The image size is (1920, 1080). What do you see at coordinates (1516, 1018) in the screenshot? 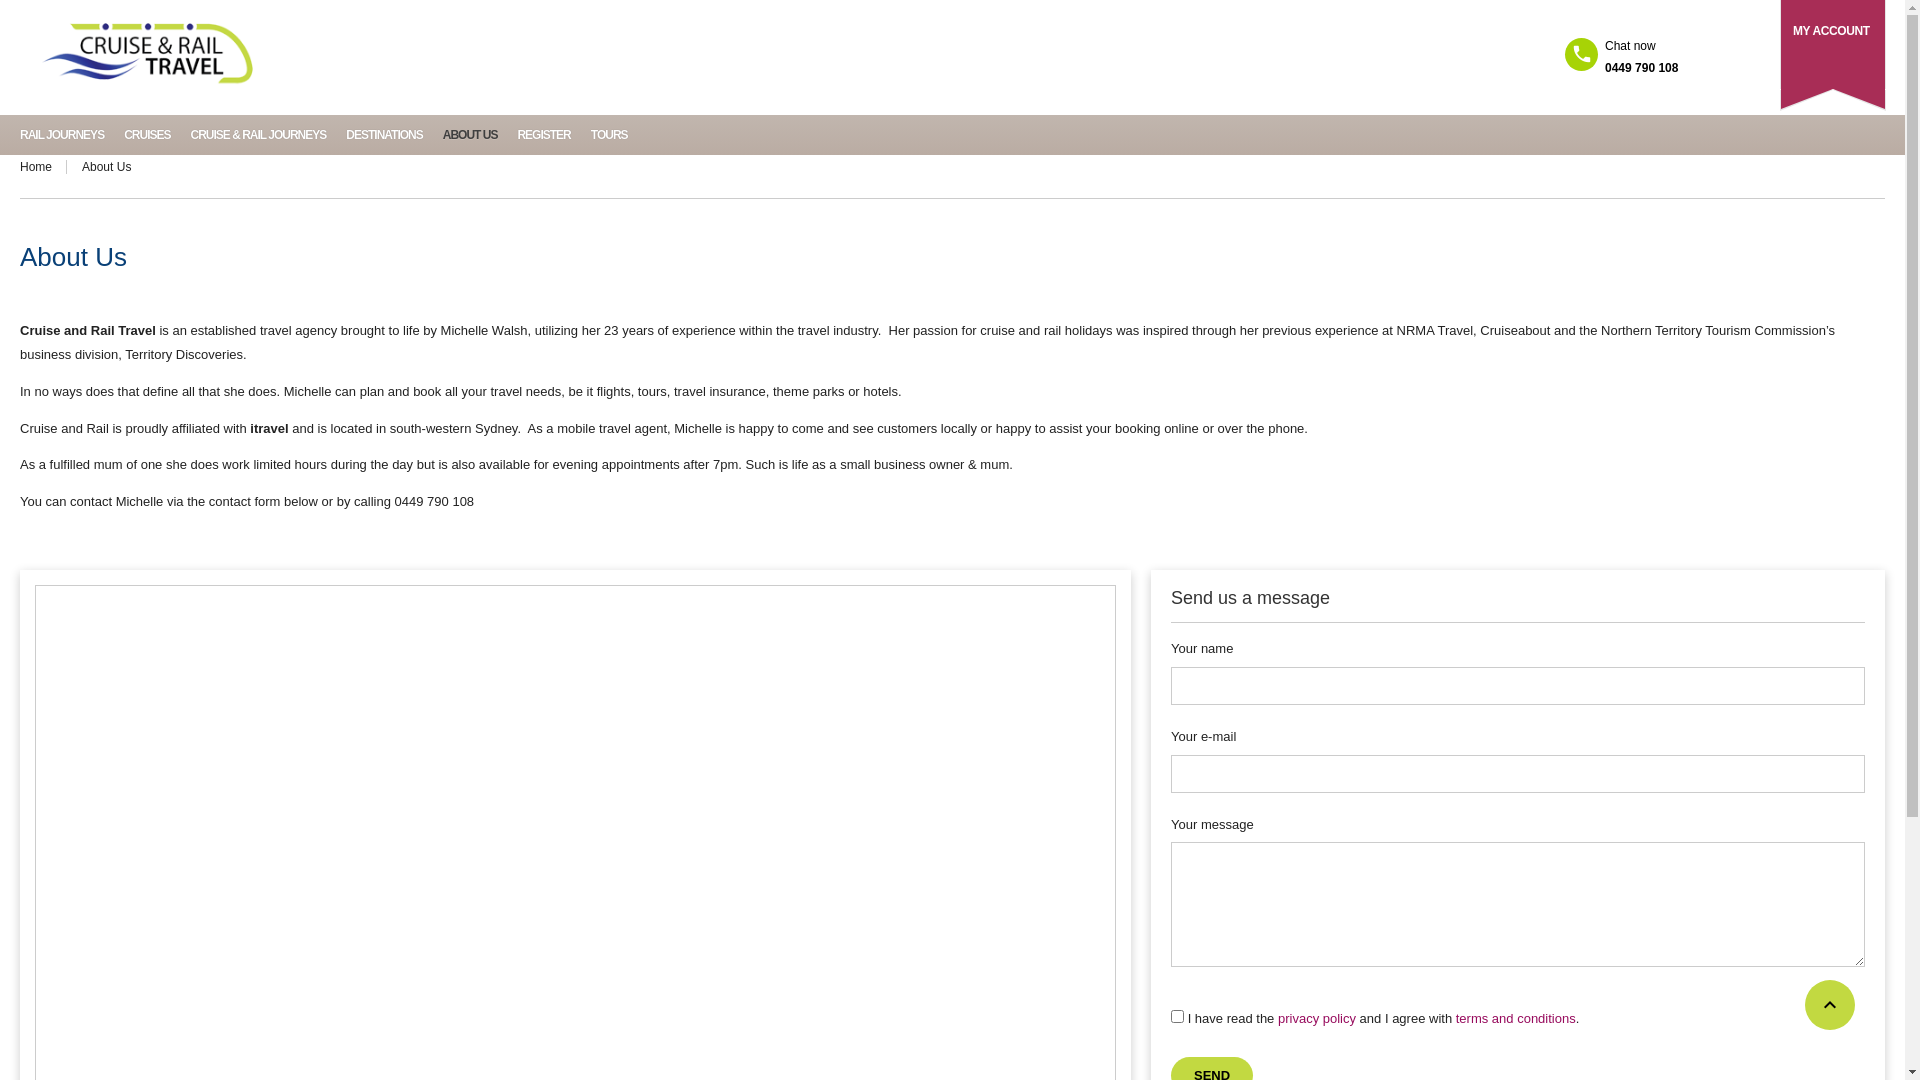
I see `terms and conditions` at bounding box center [1516, 1018].